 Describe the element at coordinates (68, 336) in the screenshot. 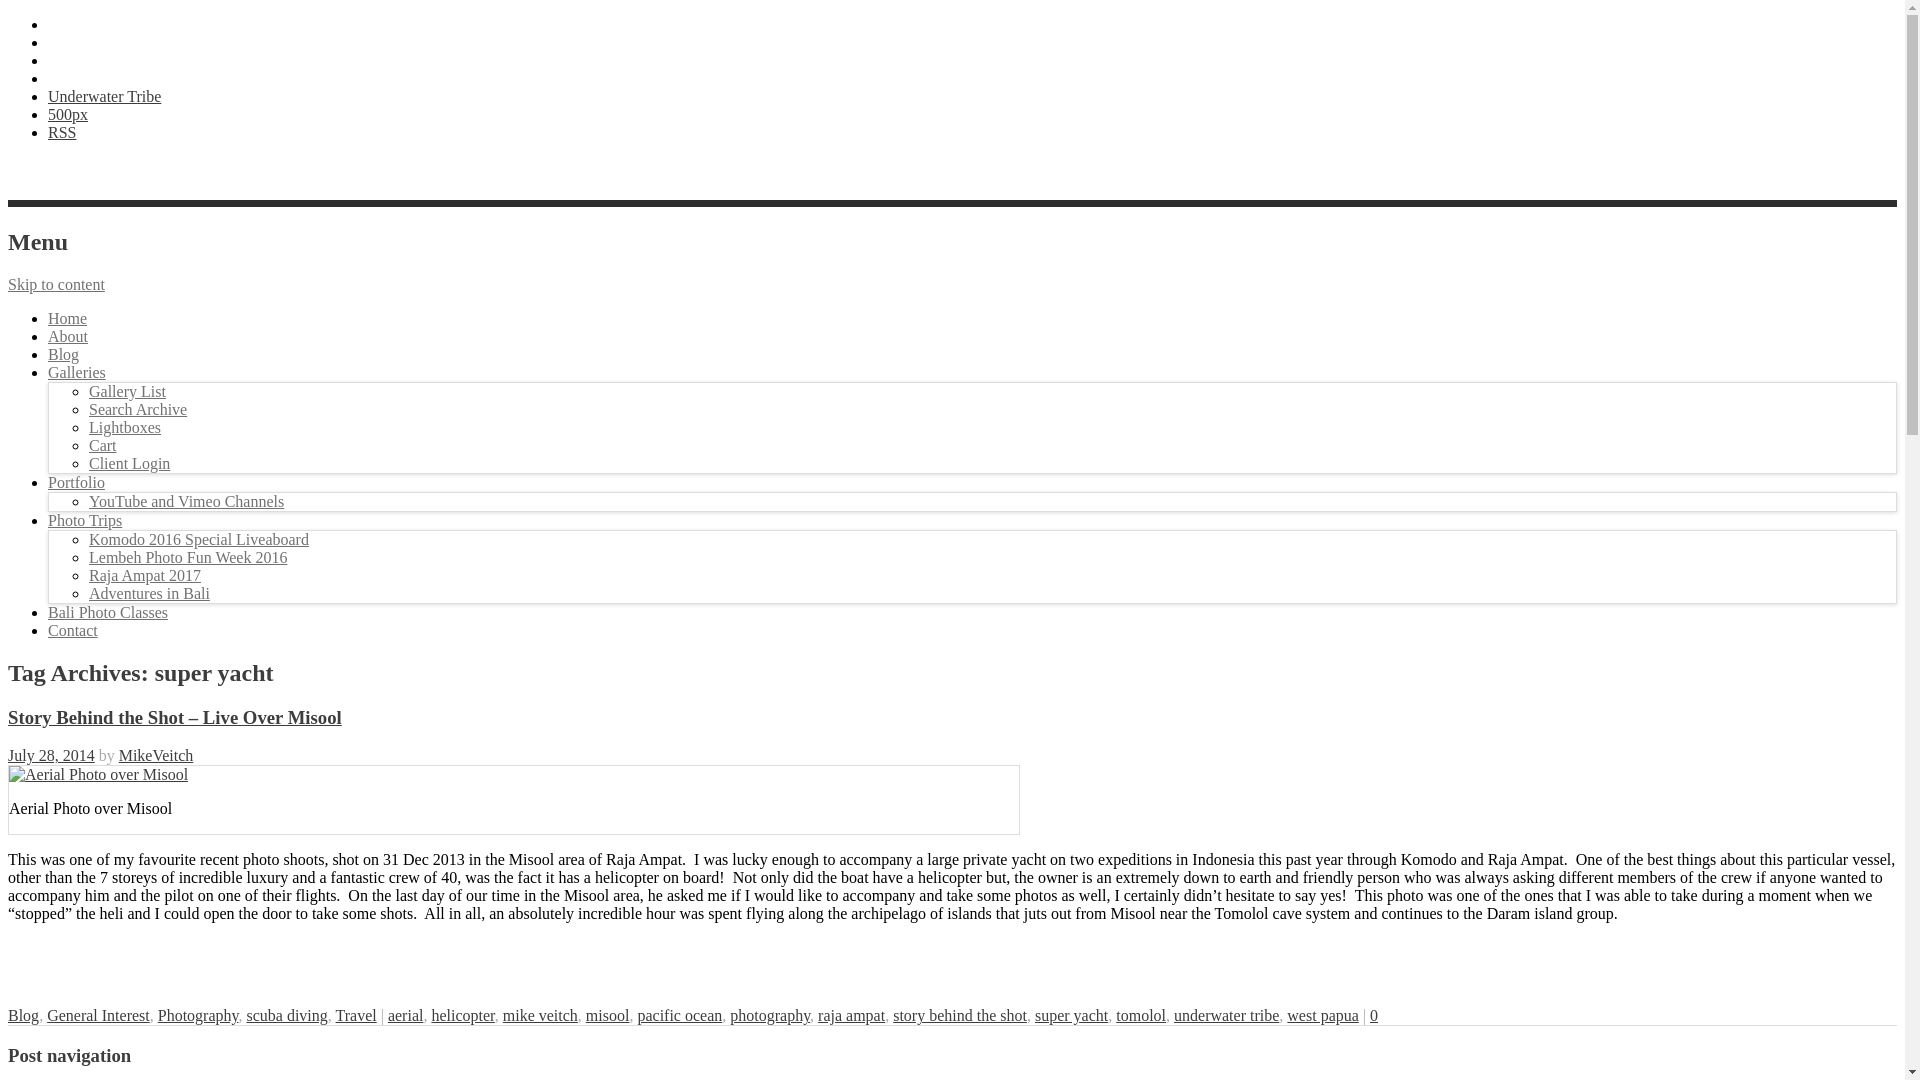

I see `Mike Veitch, Underwater Tribe, Bali Photography Classes` at that location.